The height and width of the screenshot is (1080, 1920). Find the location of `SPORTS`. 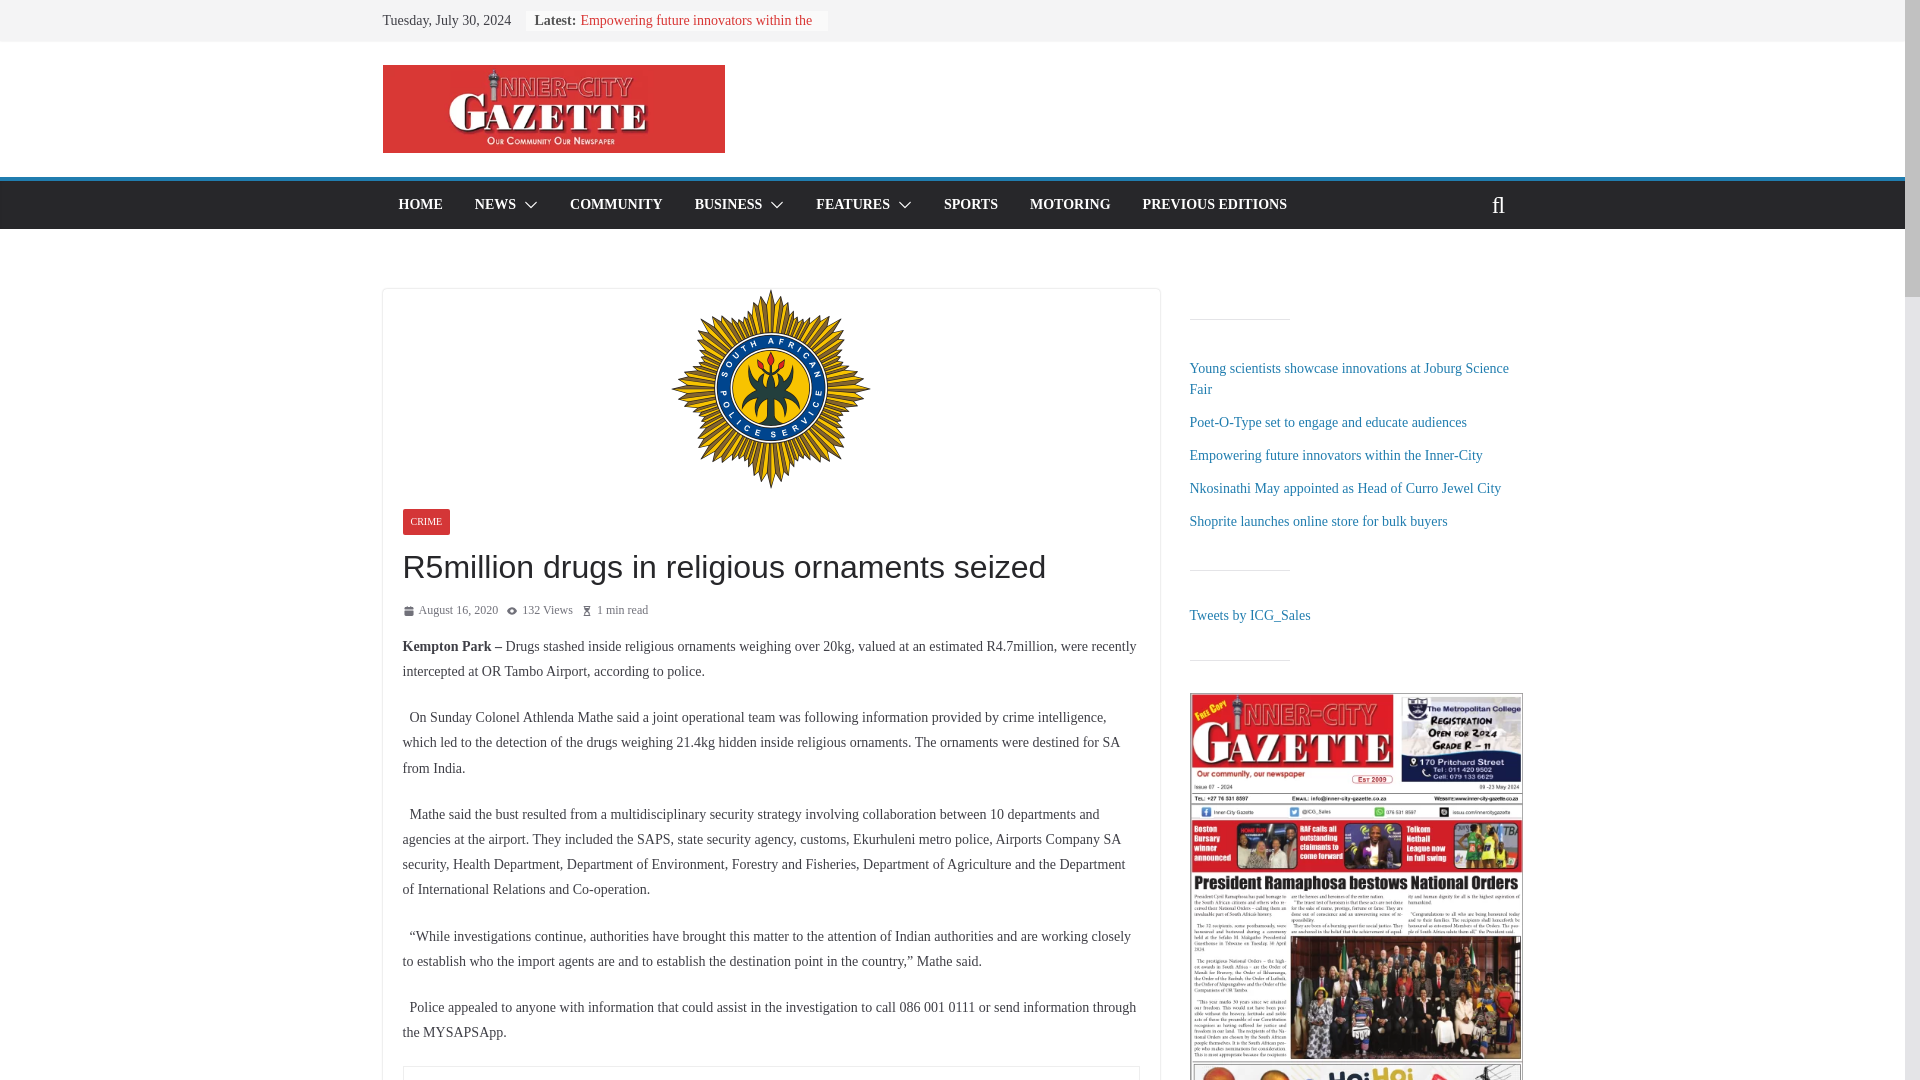

SPORTS is located at coordinates (971, 205).